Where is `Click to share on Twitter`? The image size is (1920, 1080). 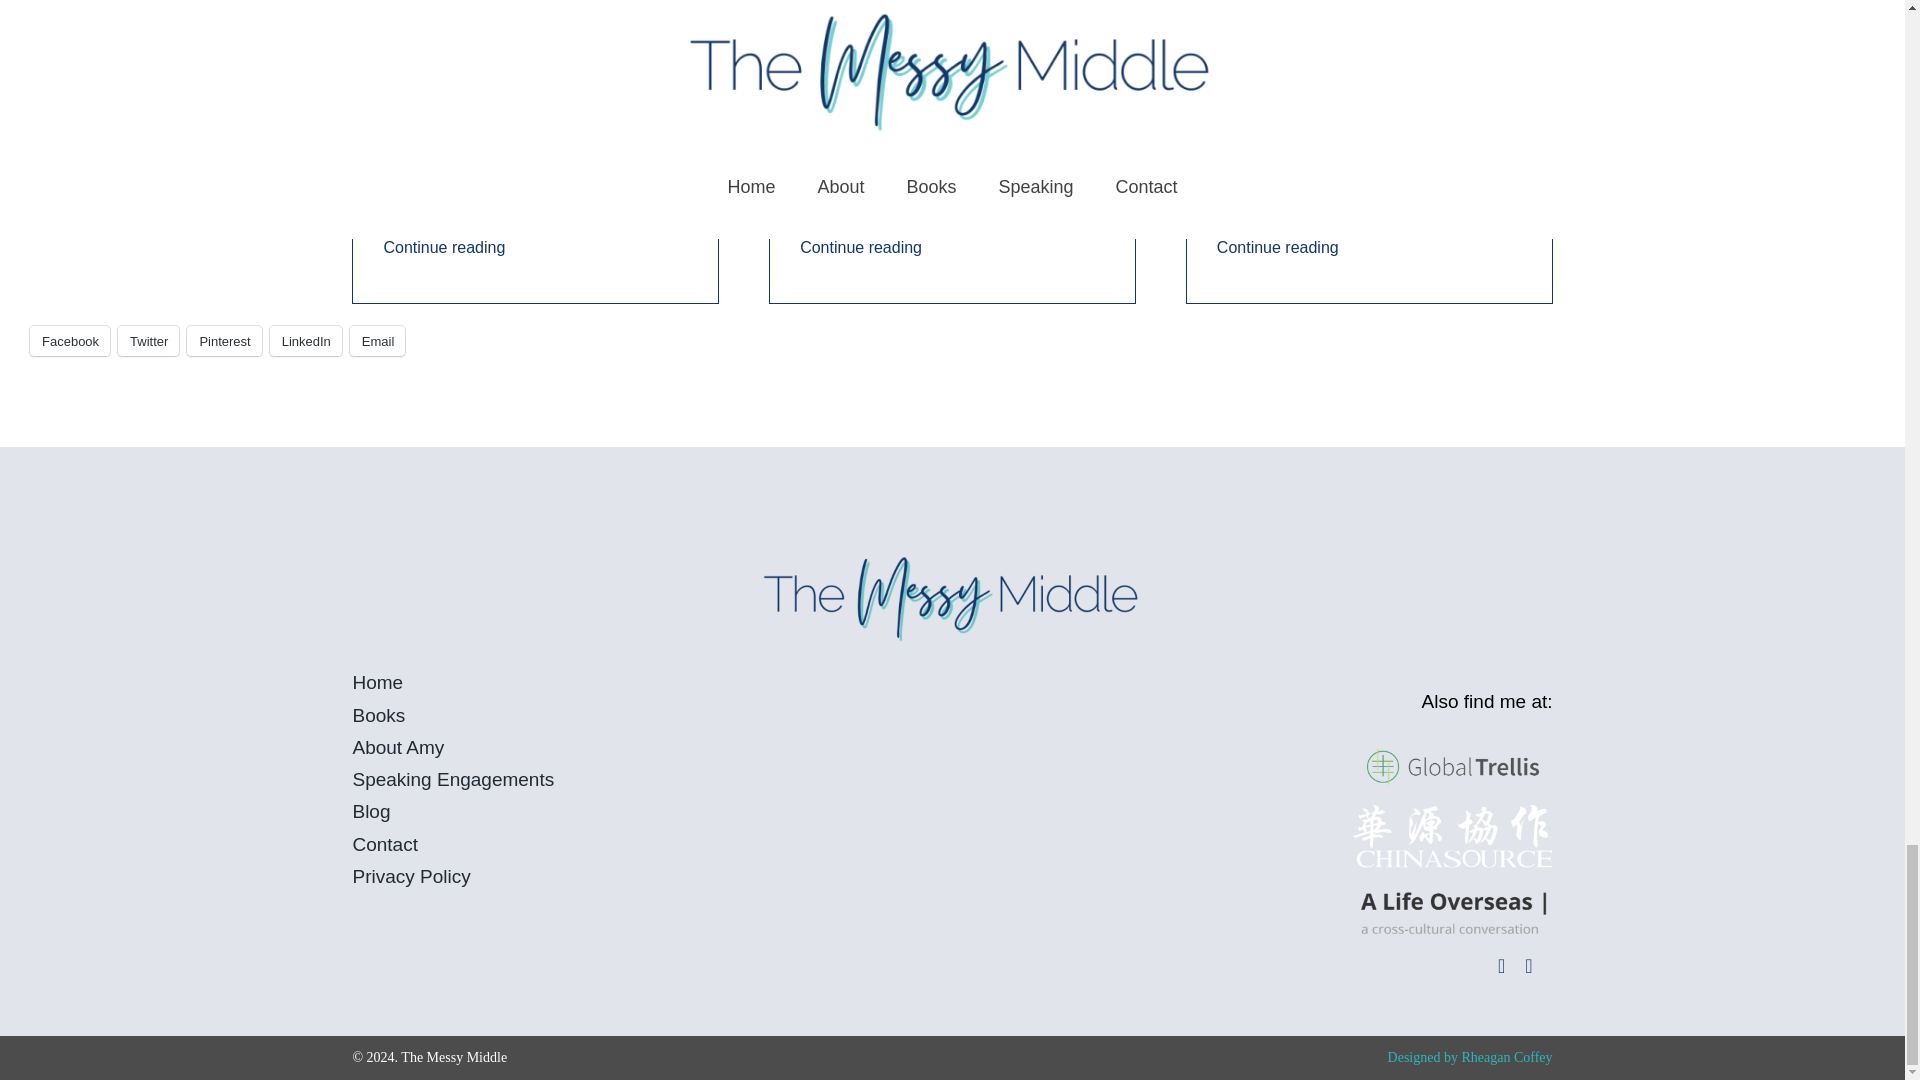
Click to share on Twitter is located at coordinates (148, 341).